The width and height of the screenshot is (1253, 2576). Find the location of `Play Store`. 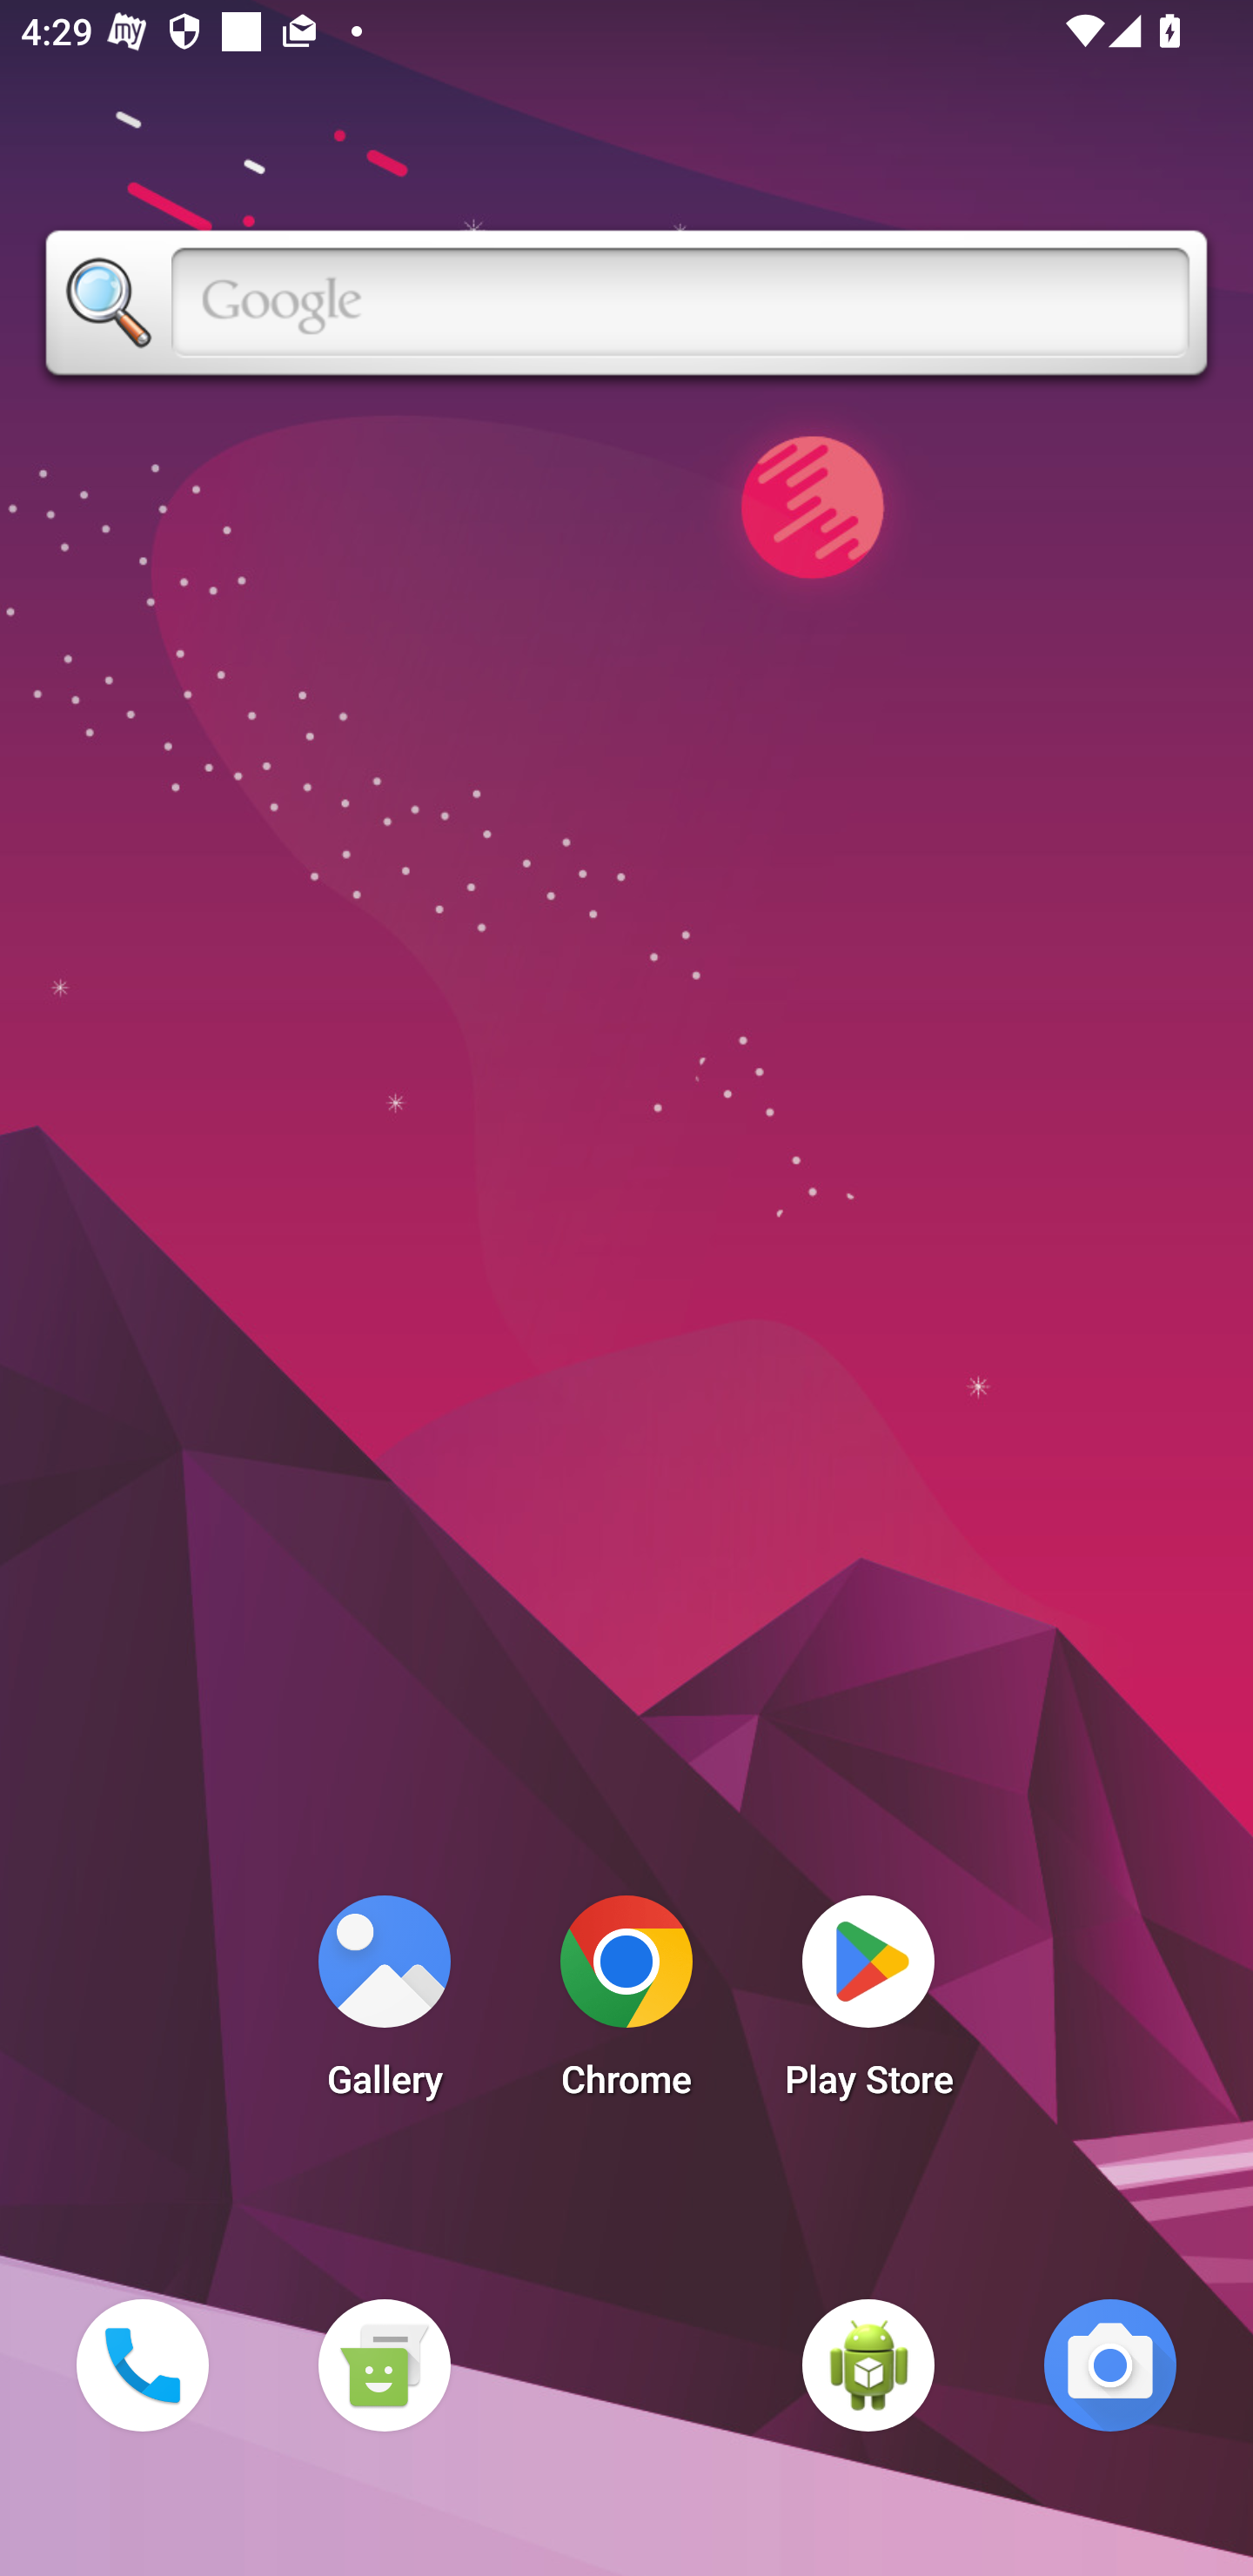

Play Store is located at coordinates (868, 2005).